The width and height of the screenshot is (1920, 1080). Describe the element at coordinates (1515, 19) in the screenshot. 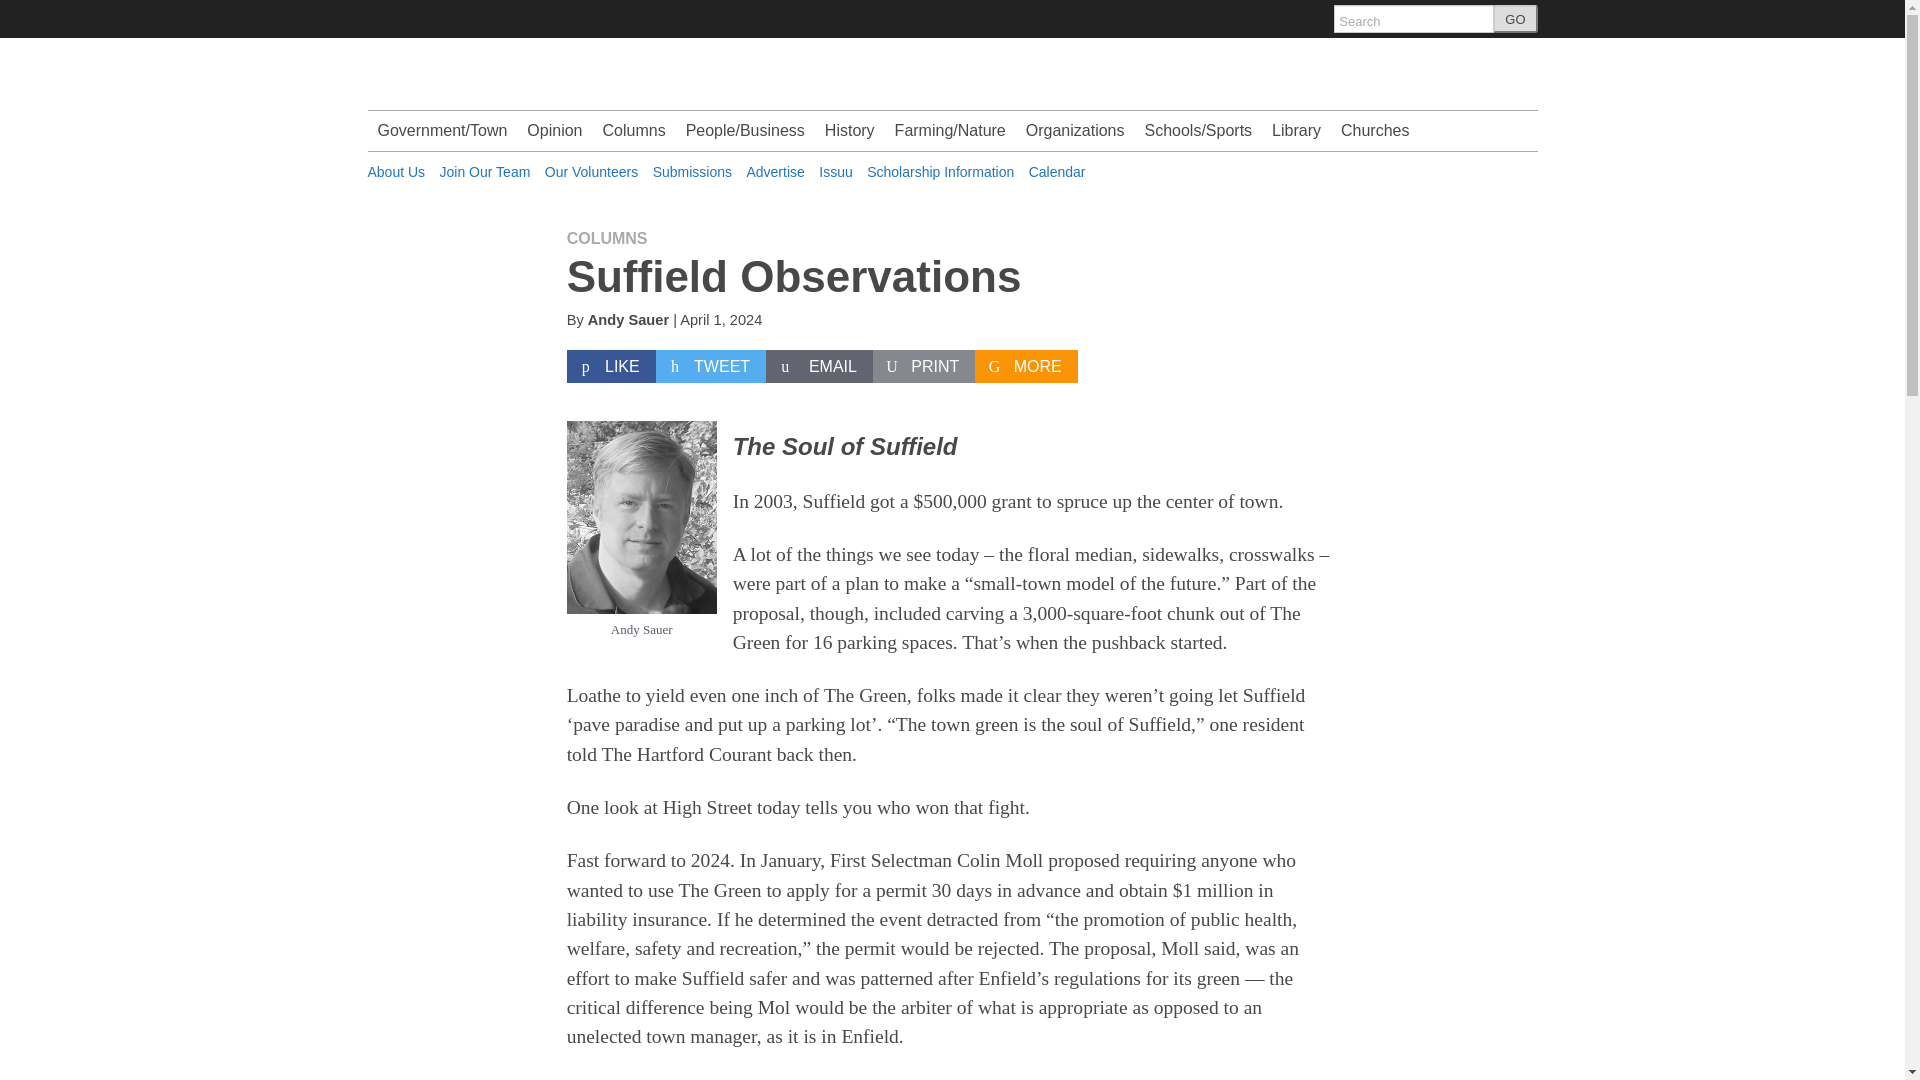

I see `GO` at that location.